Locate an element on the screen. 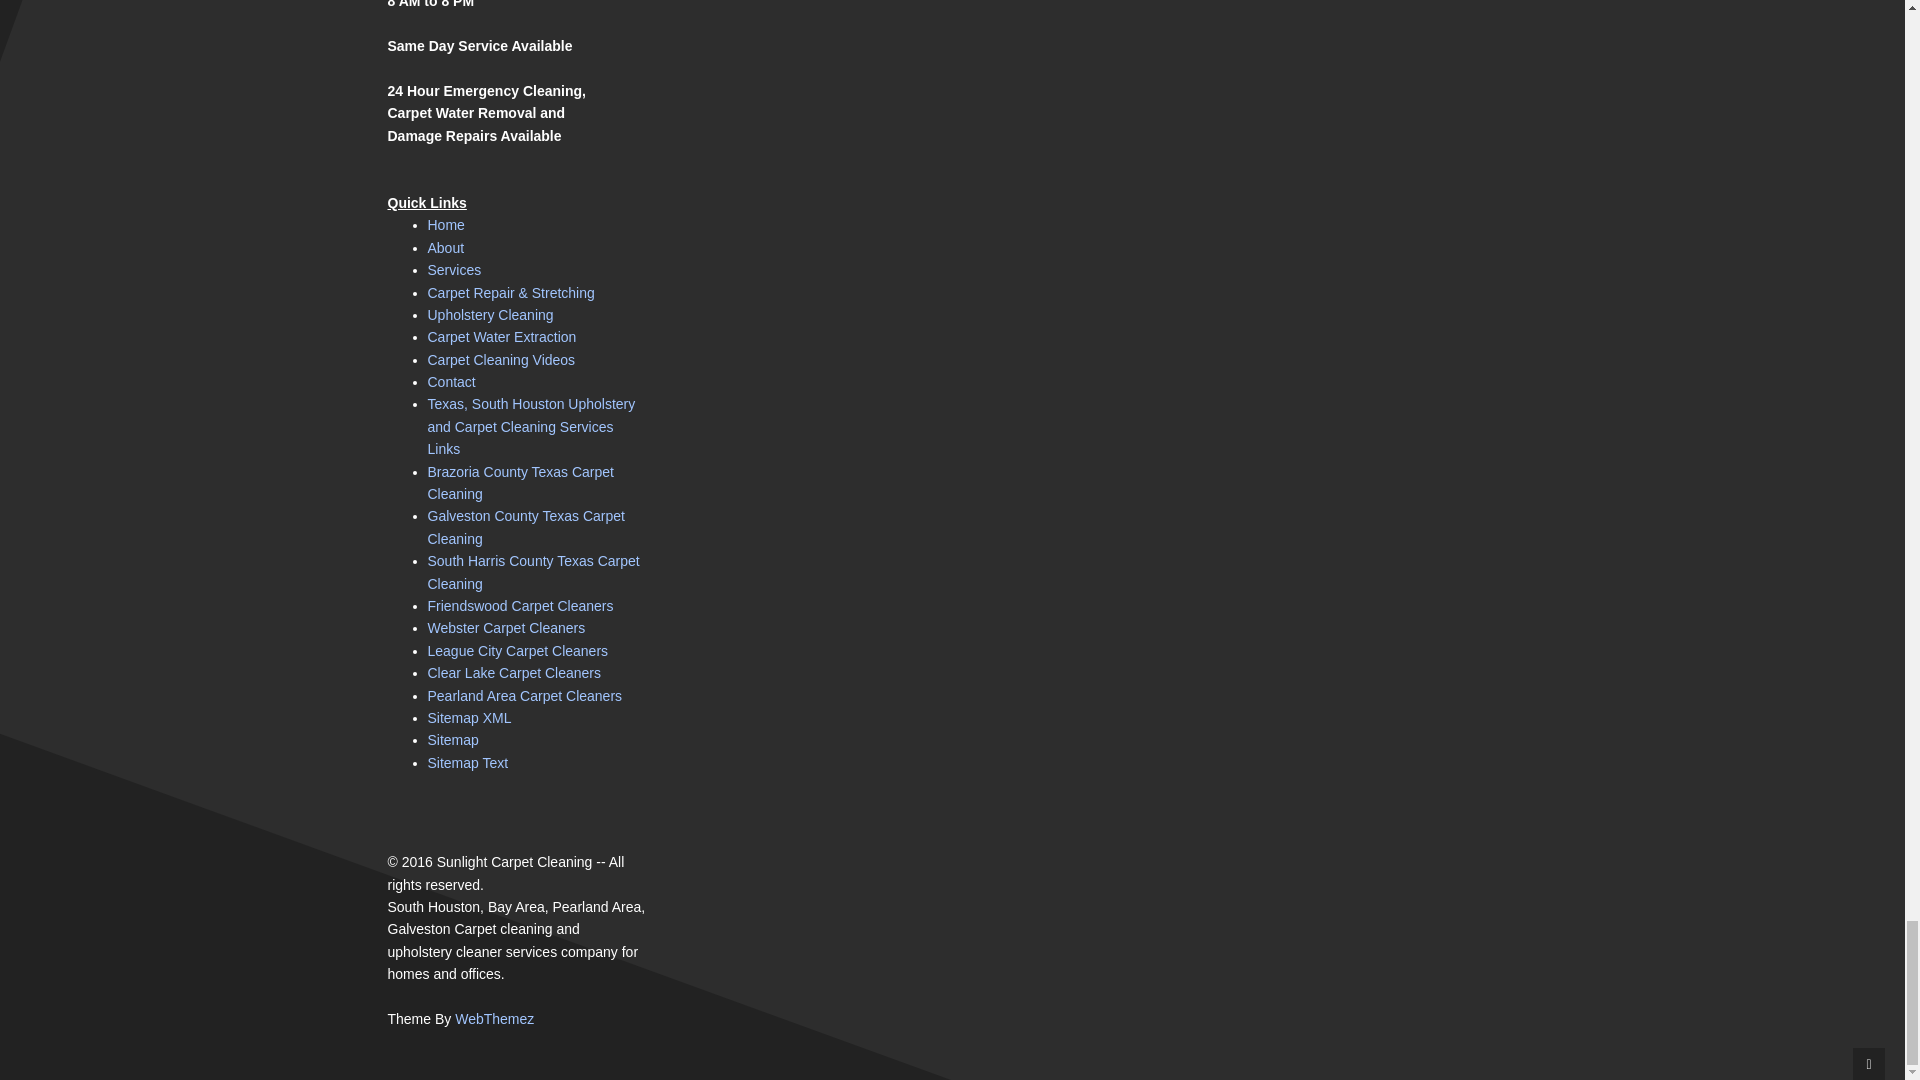  Carpet Cleaning Videos is located at coordinates (502, 360).